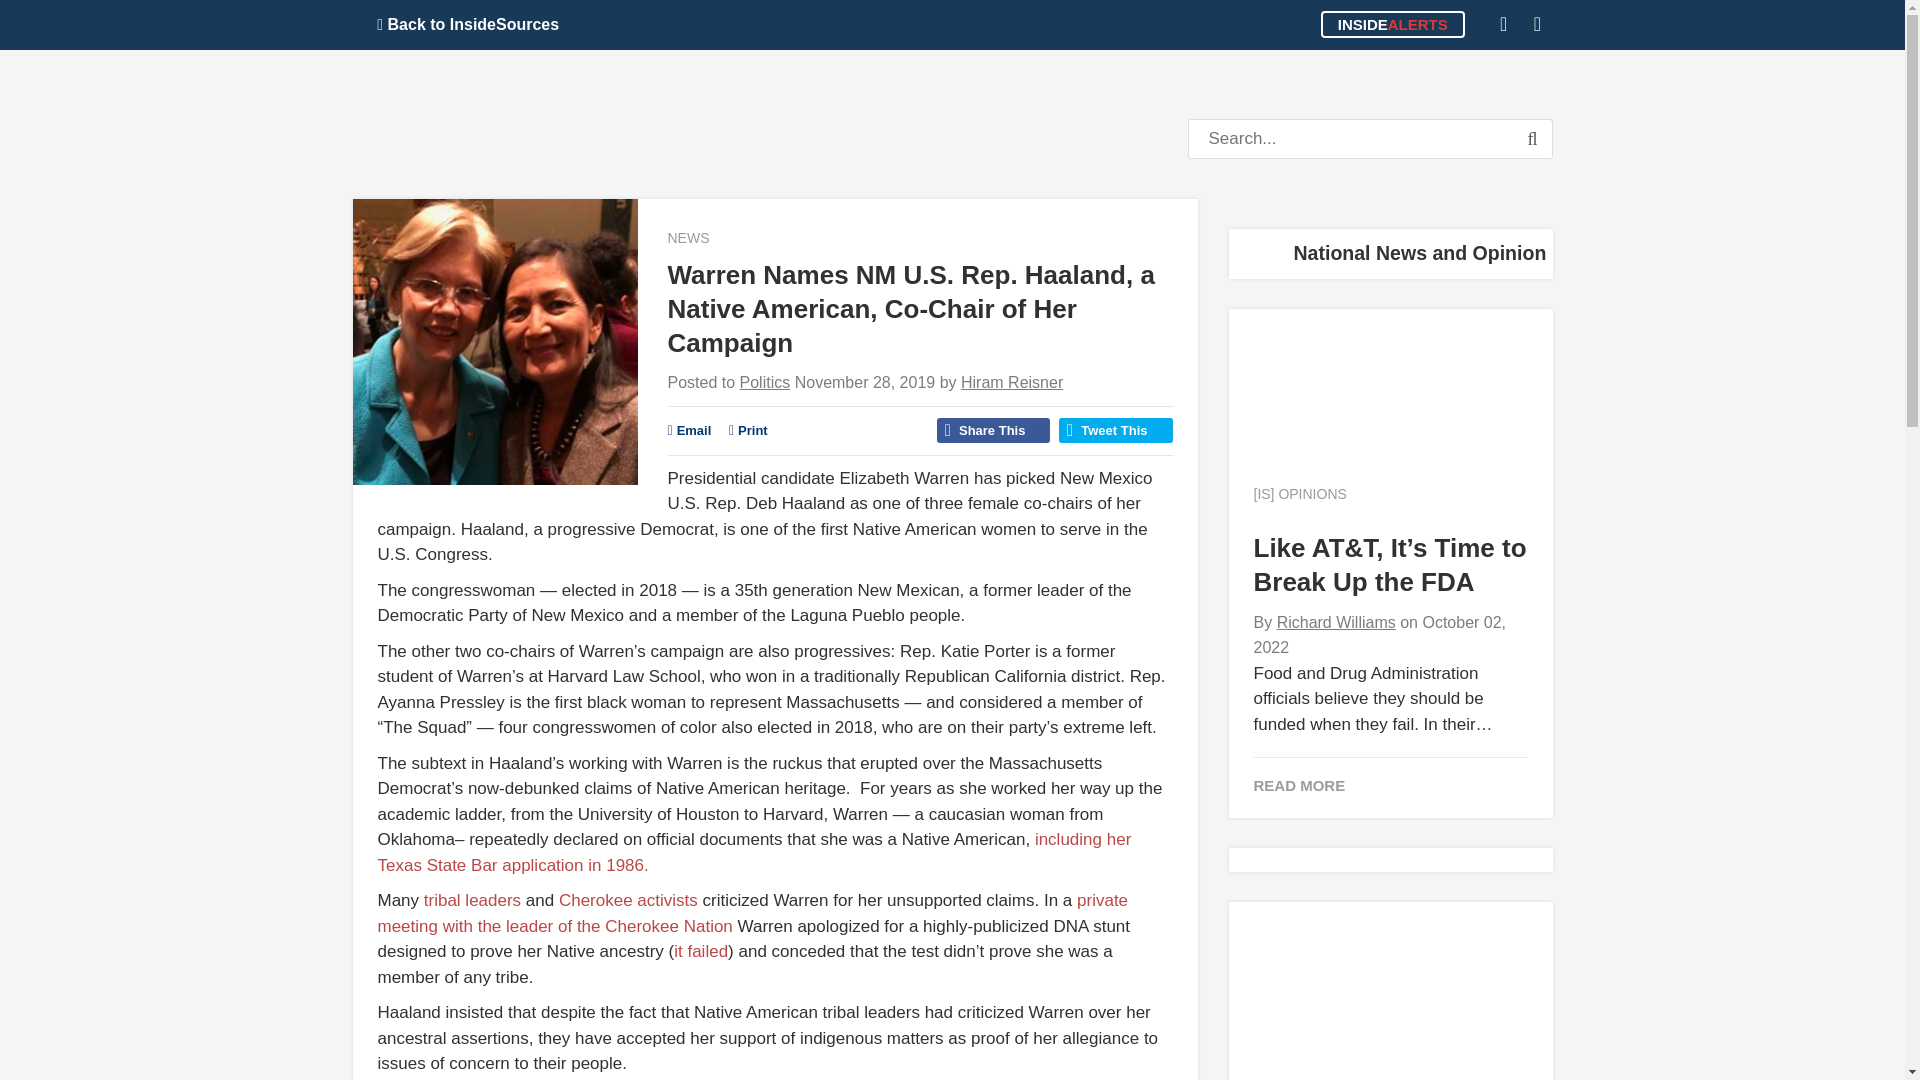 The image size is (1920, 1080). I want to click on it failed, so click(700, 951).